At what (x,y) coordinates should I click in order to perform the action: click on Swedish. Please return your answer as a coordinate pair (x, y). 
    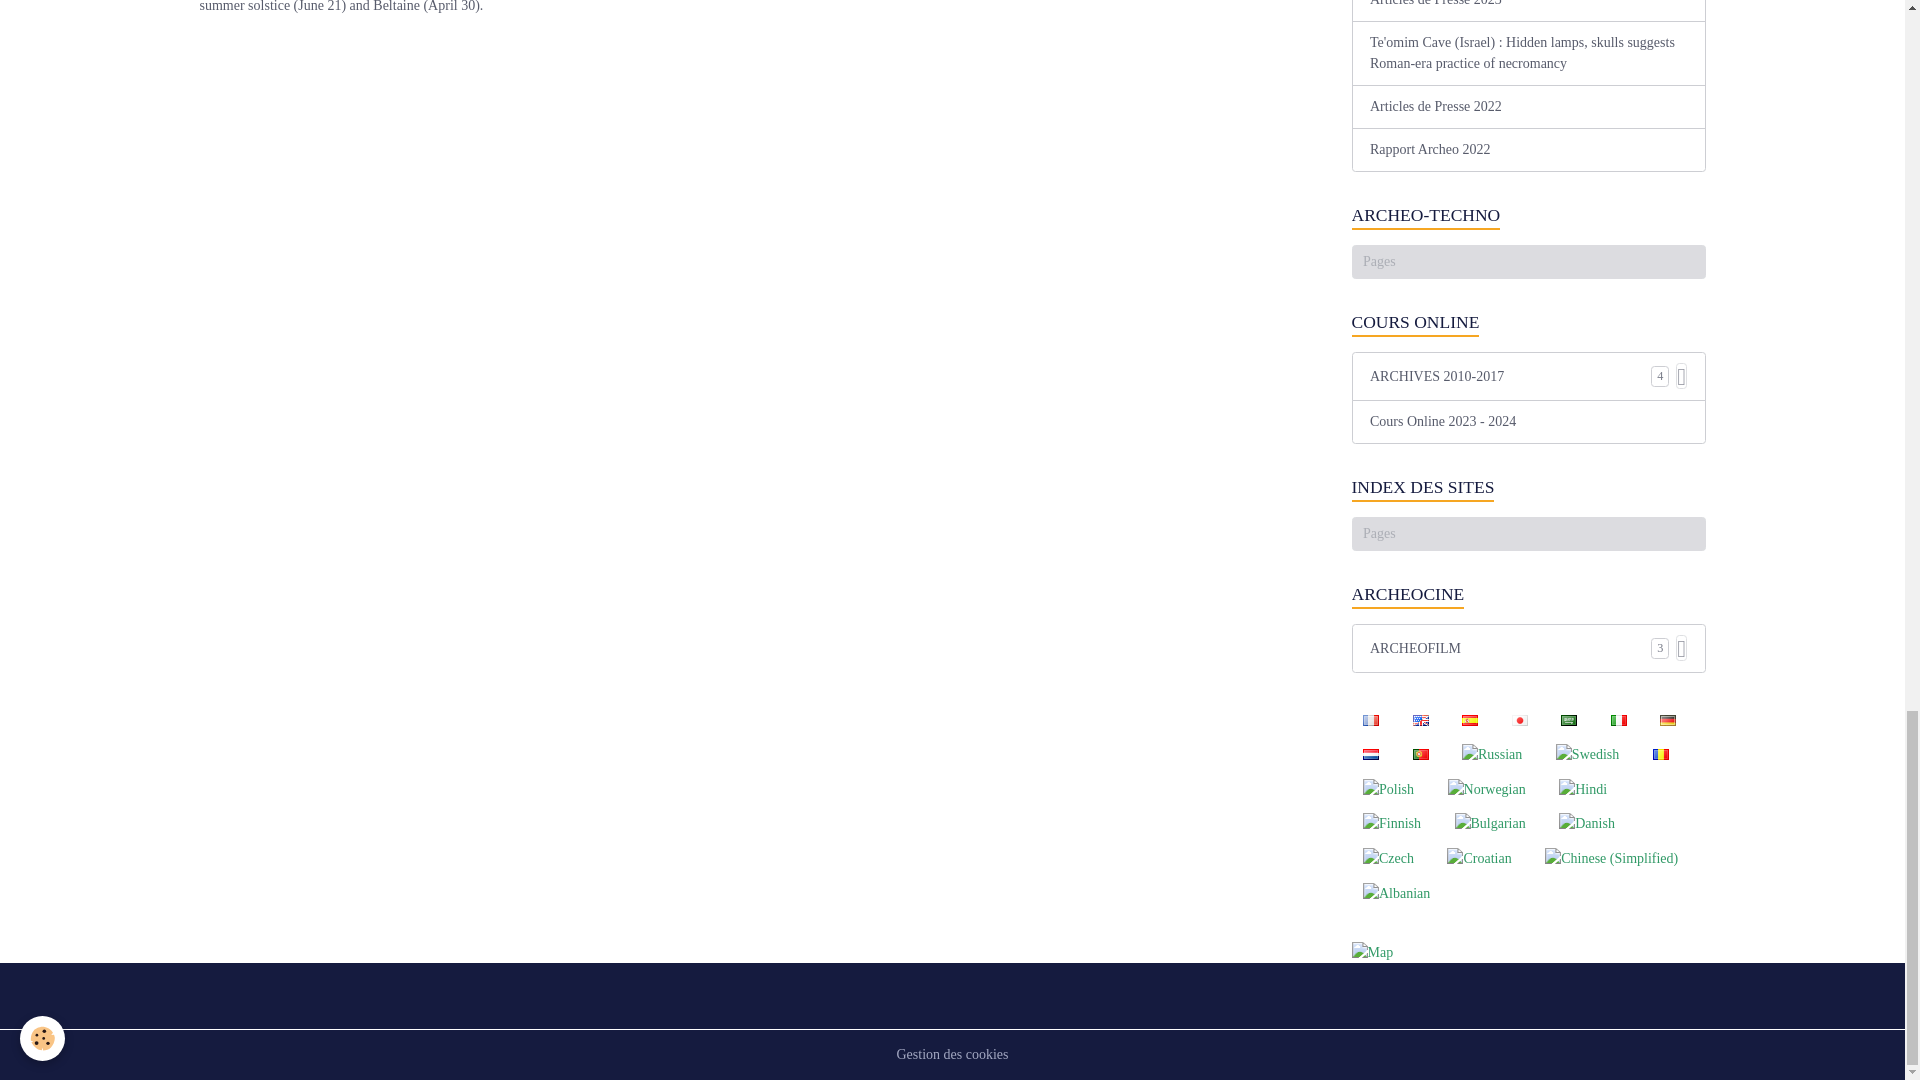
    Looking at the image, I should click on (1586, 753).